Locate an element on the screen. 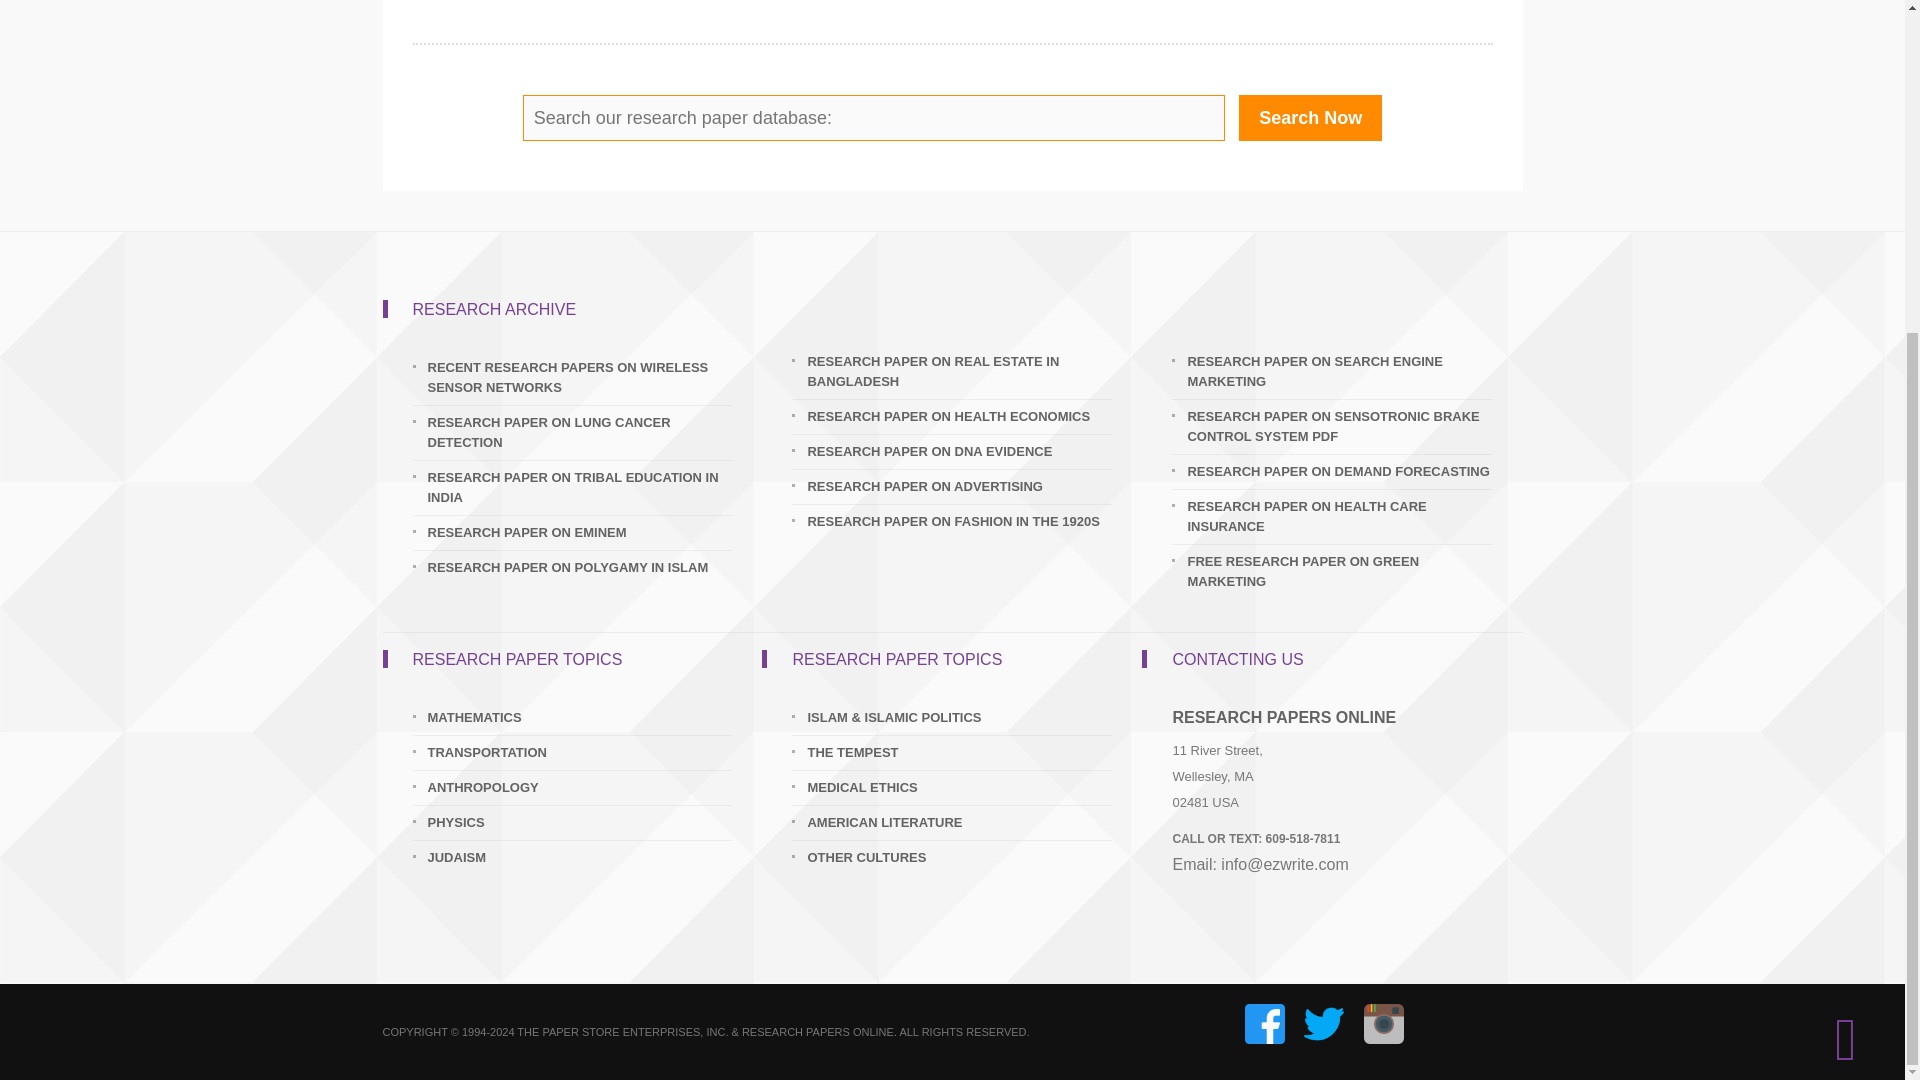 This screenshot has width=1920, height=1080. TRANSPORTATION is located at coordinates (580, 752).